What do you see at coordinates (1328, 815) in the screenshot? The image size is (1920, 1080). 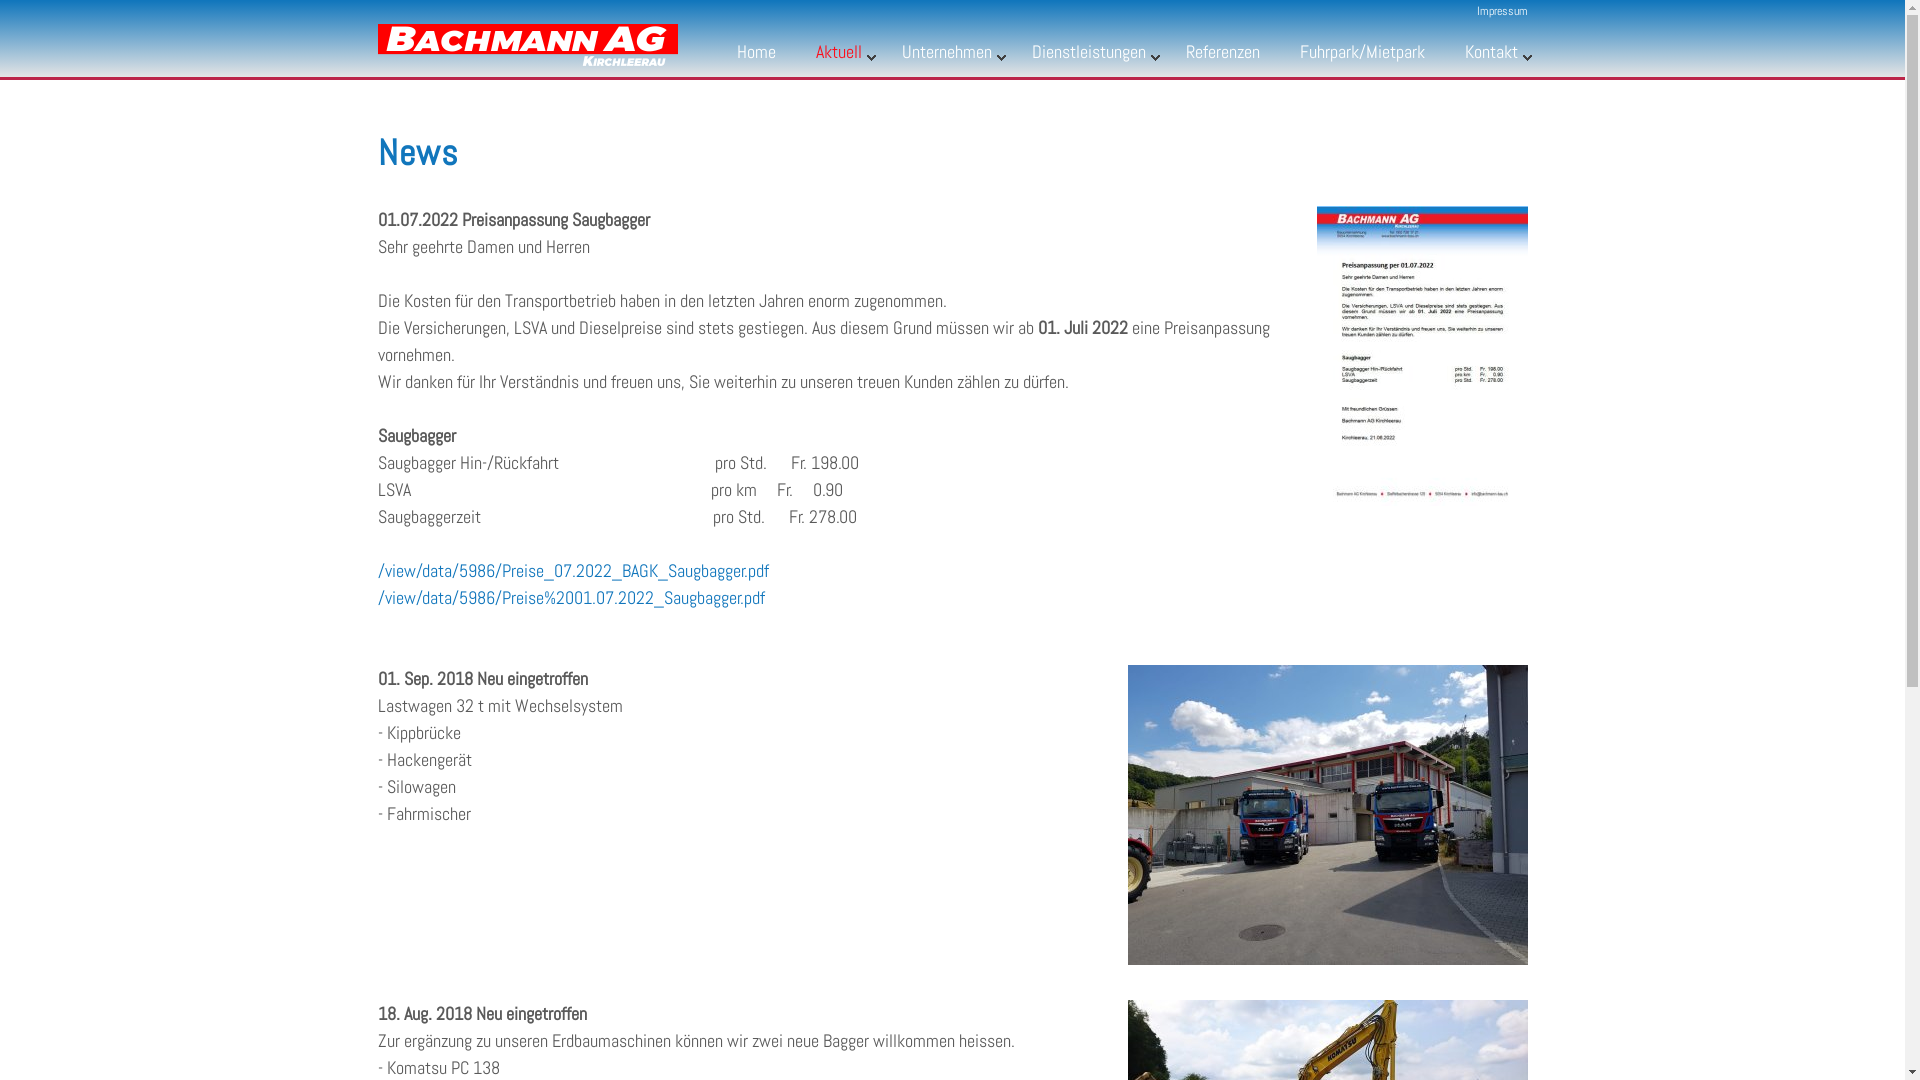 I see `01. Sep. 2018 Neu eingetroffen` at bounding box center [1328, 815].